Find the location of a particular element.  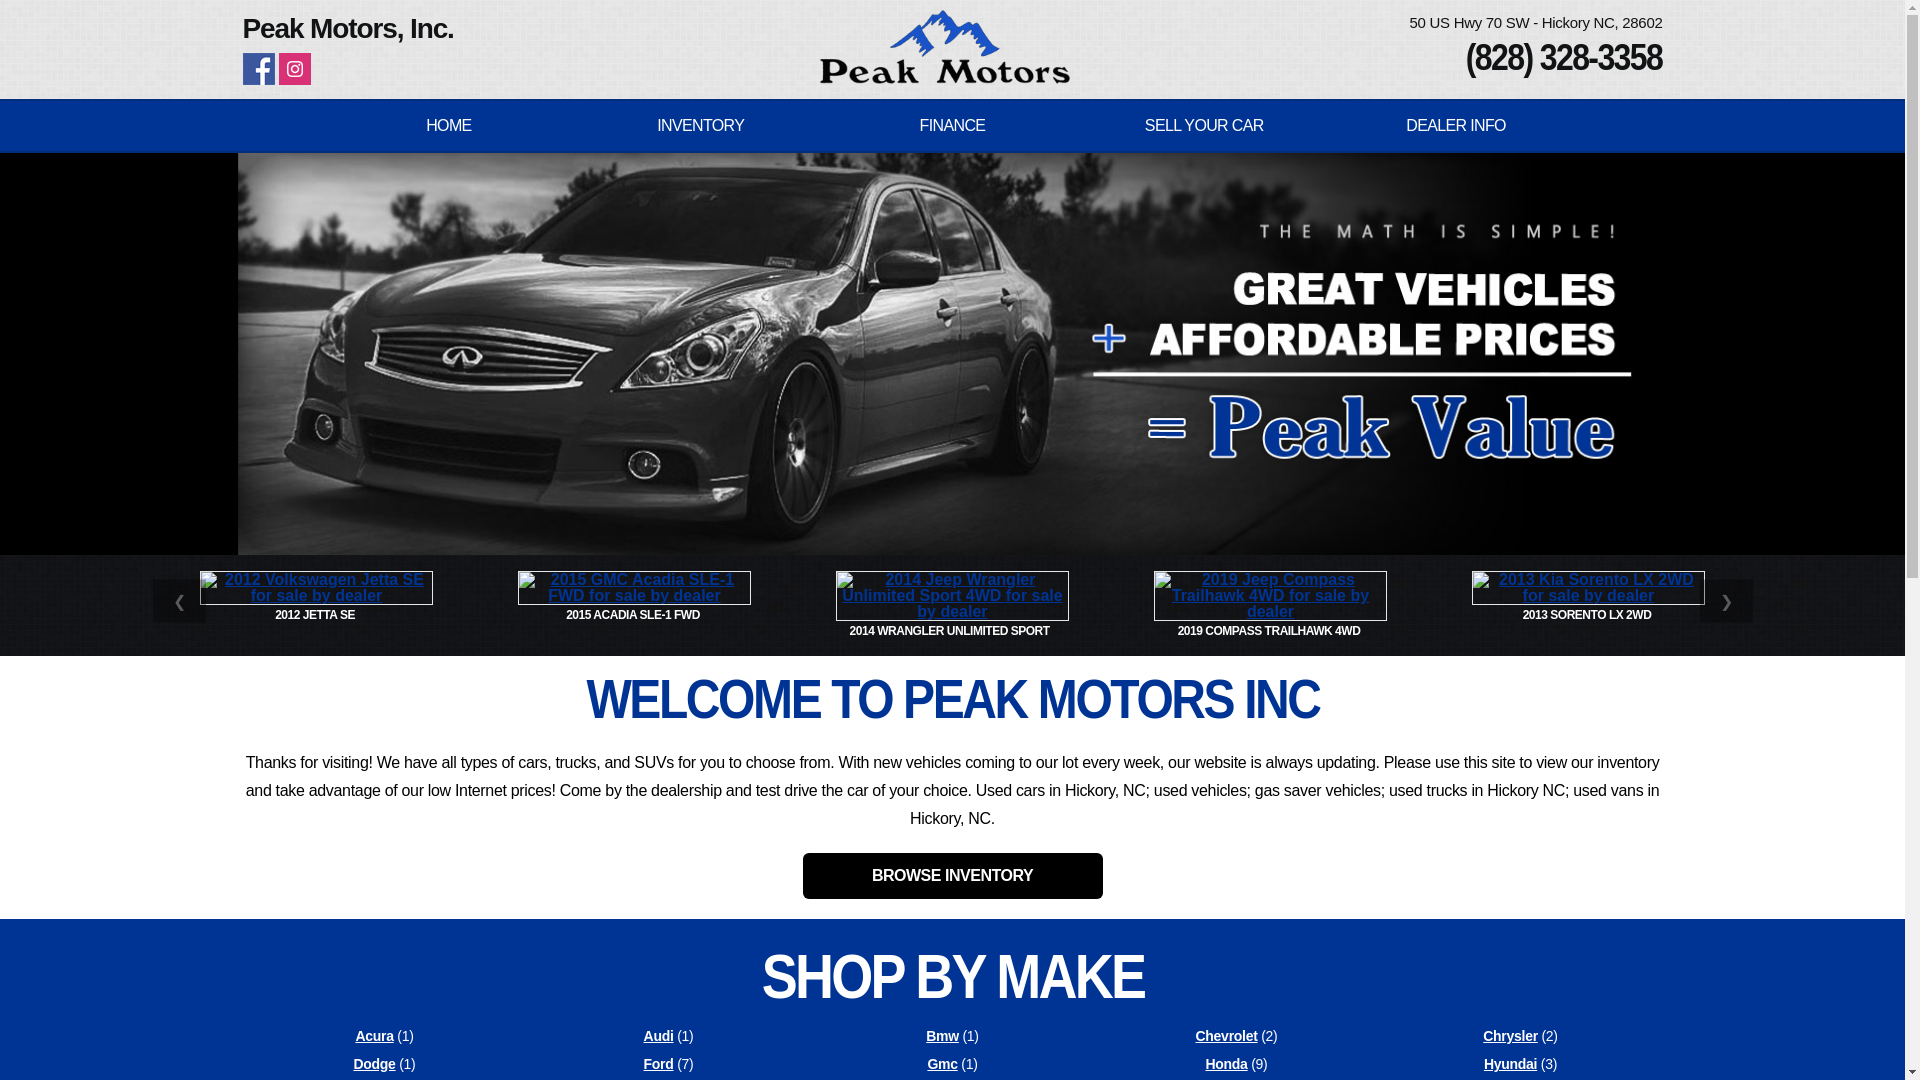

Share Photos with us on Instagram is located at coordinates (294, 68).